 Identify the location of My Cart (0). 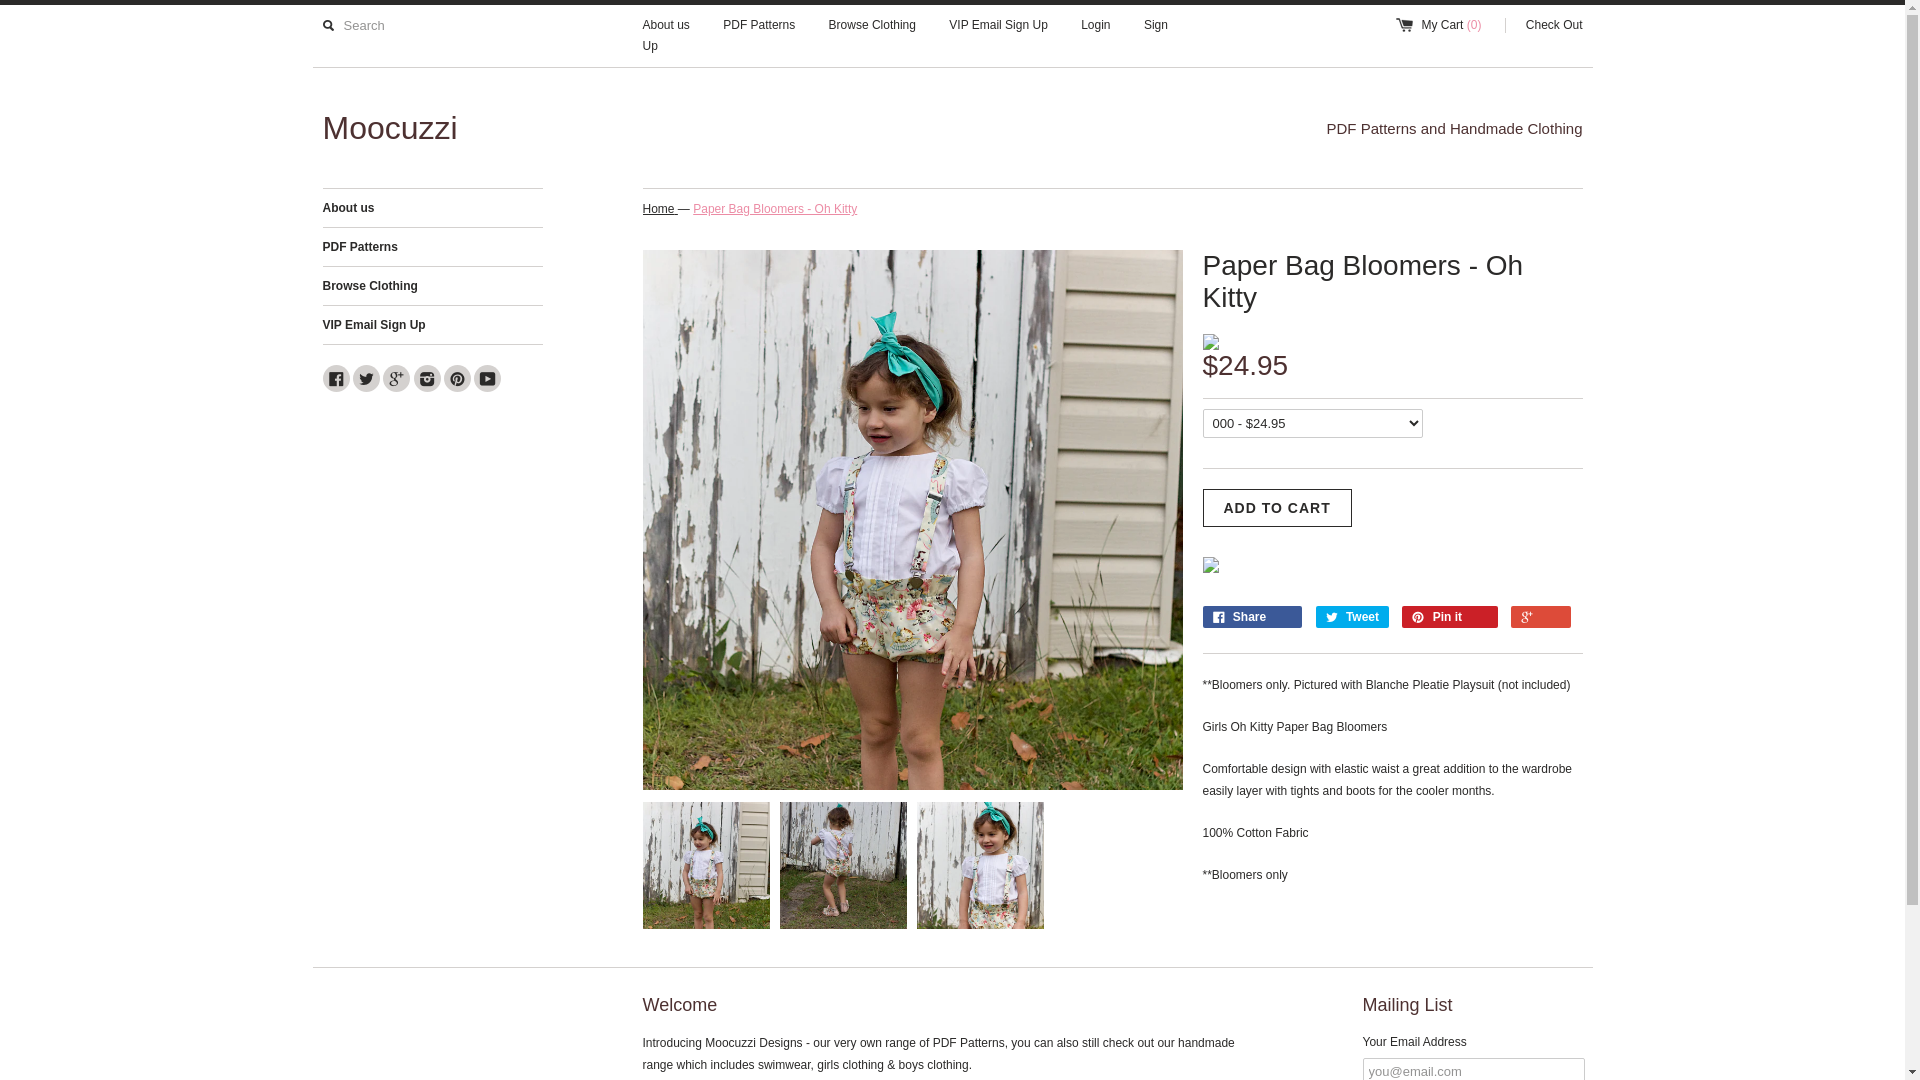
(1448, 26).